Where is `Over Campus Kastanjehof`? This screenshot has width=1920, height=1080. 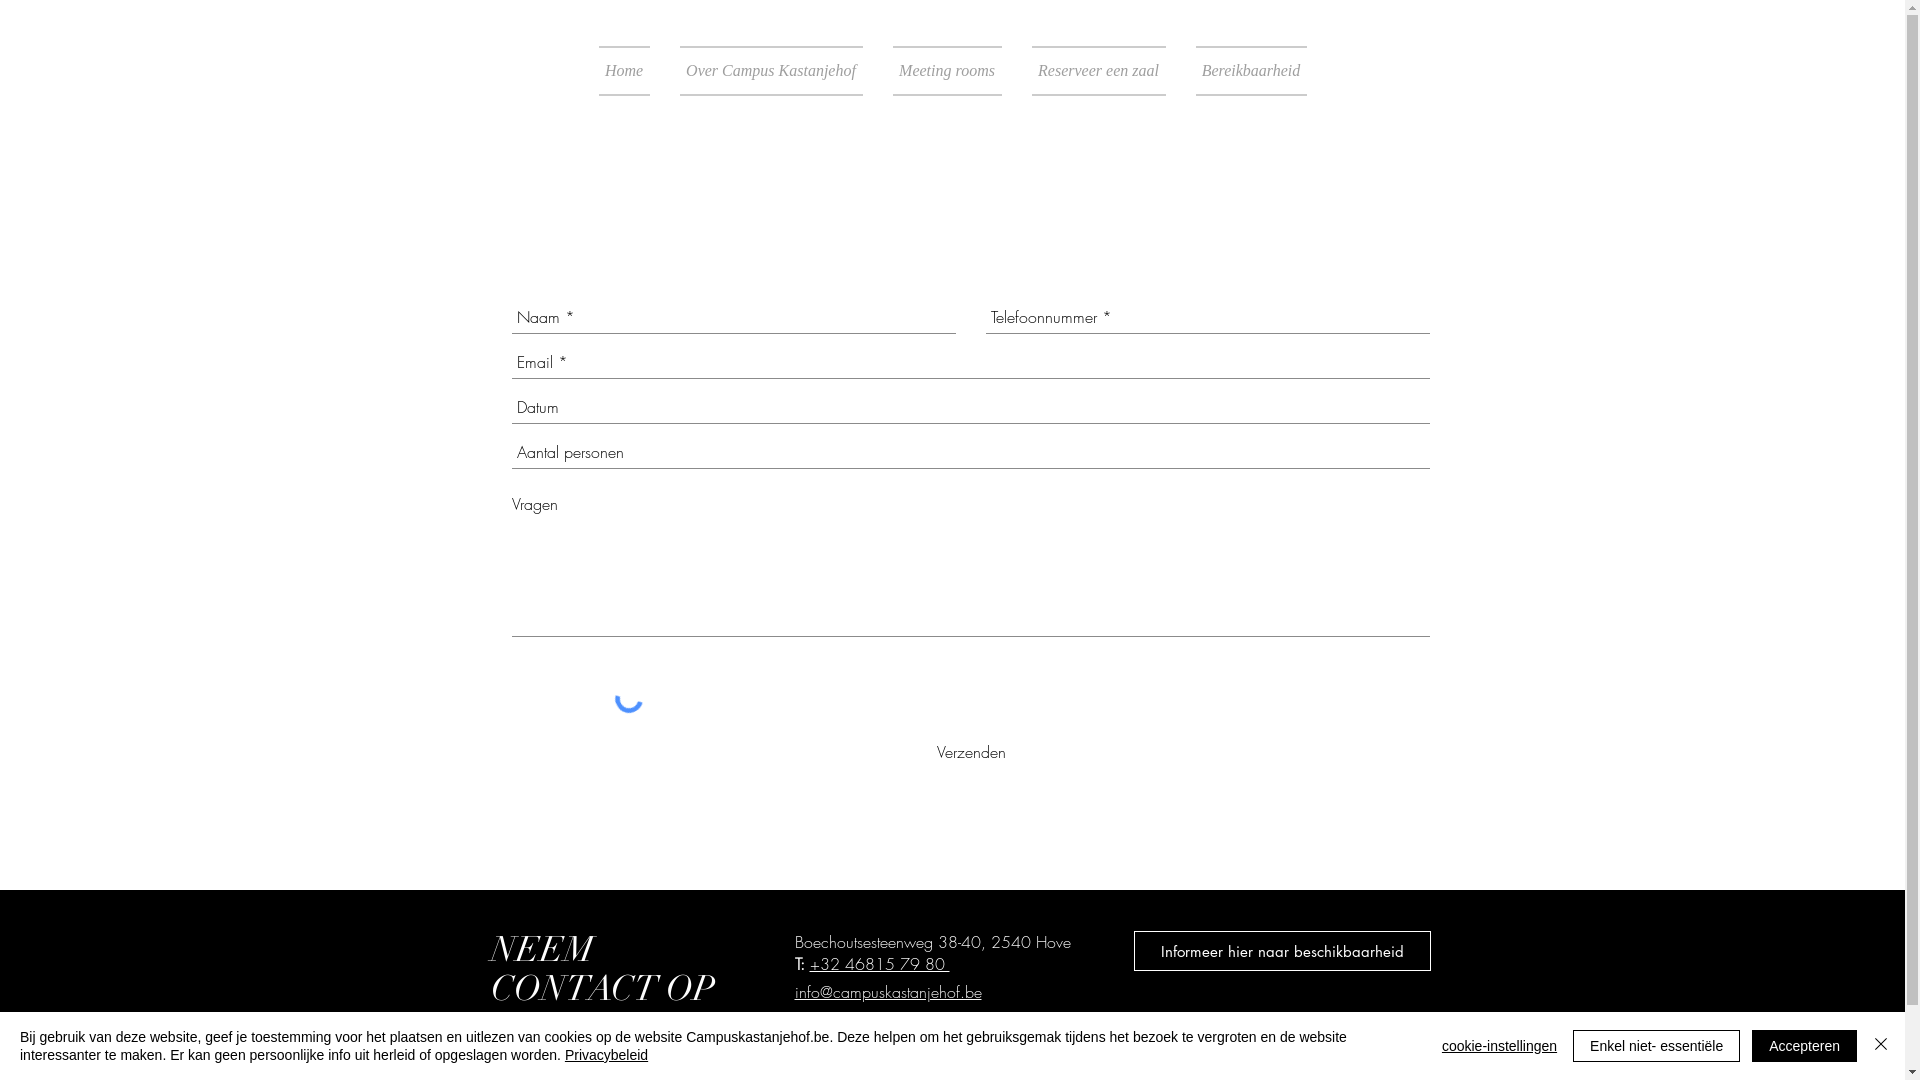
Over Campus Kastanjehof is located at coordinates (770, 71).